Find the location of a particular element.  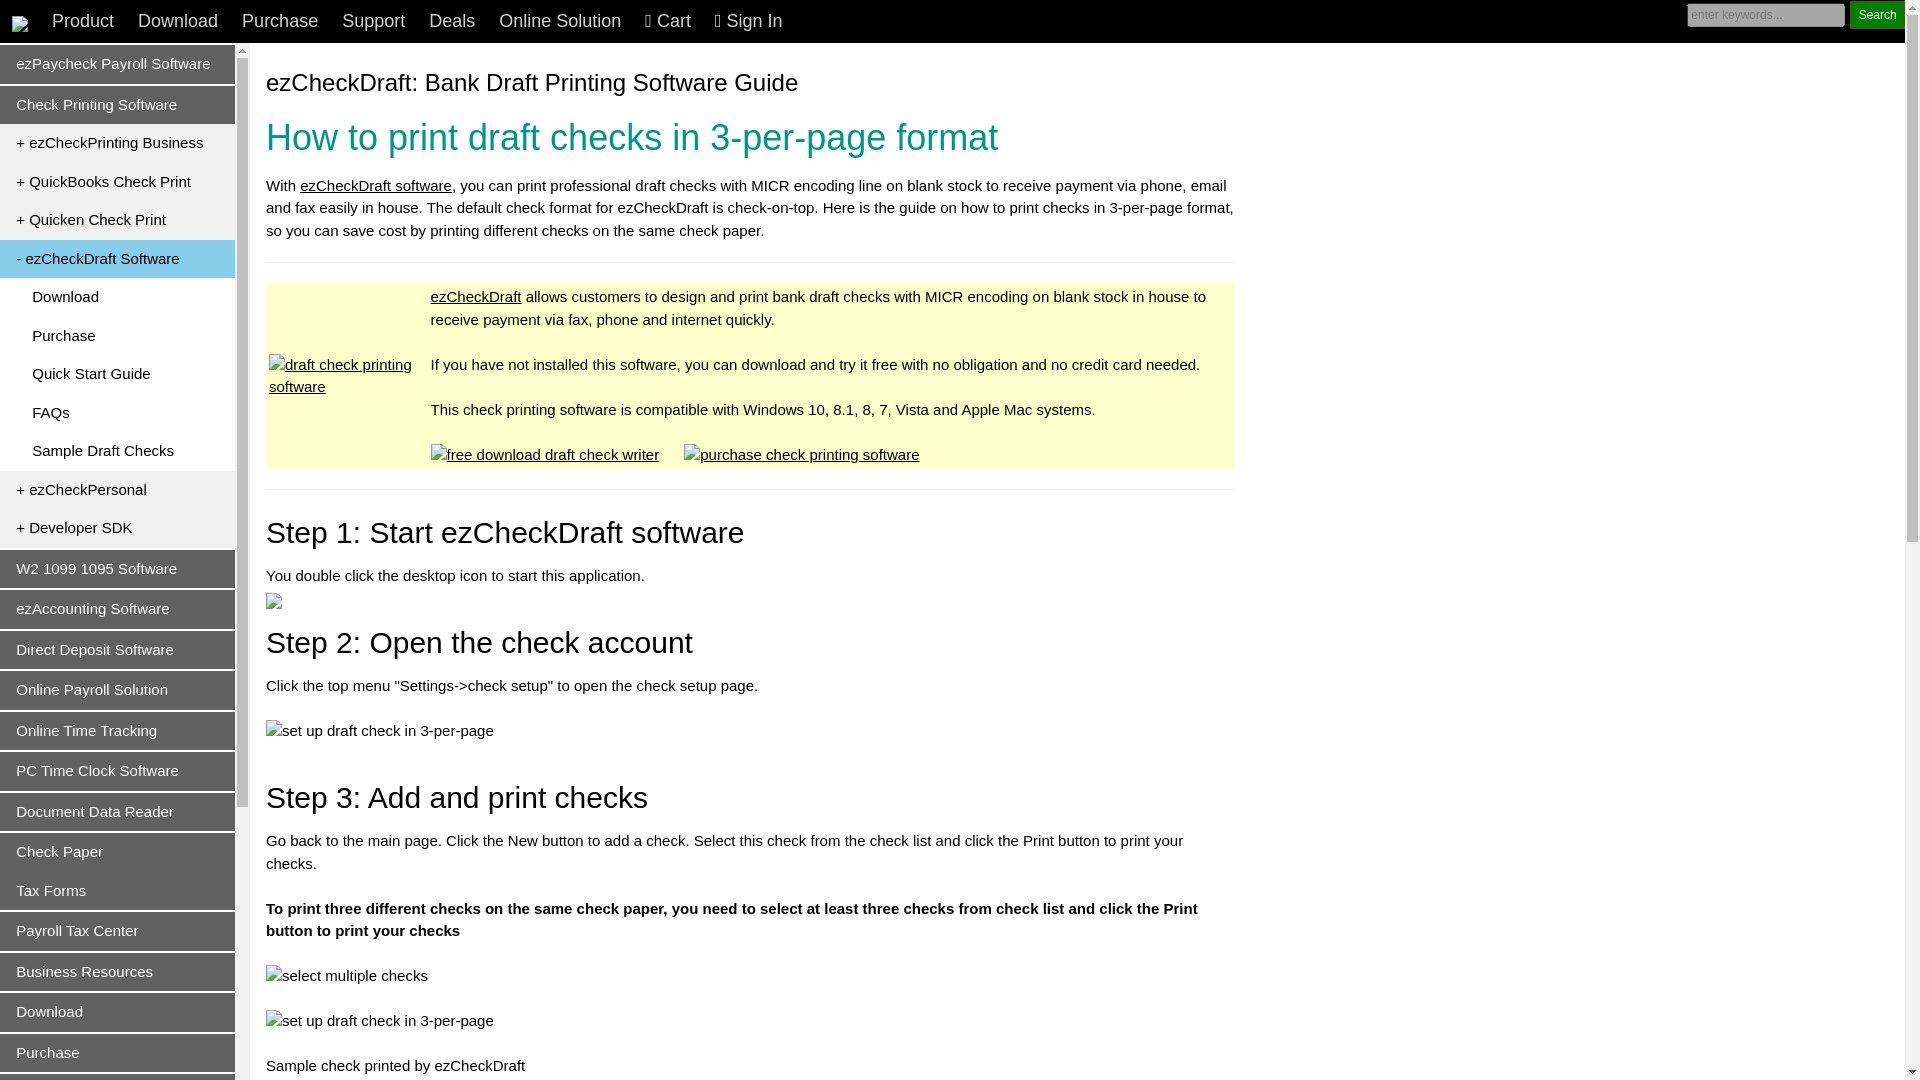

Sign in customer account is located at coordinates (748, 22).